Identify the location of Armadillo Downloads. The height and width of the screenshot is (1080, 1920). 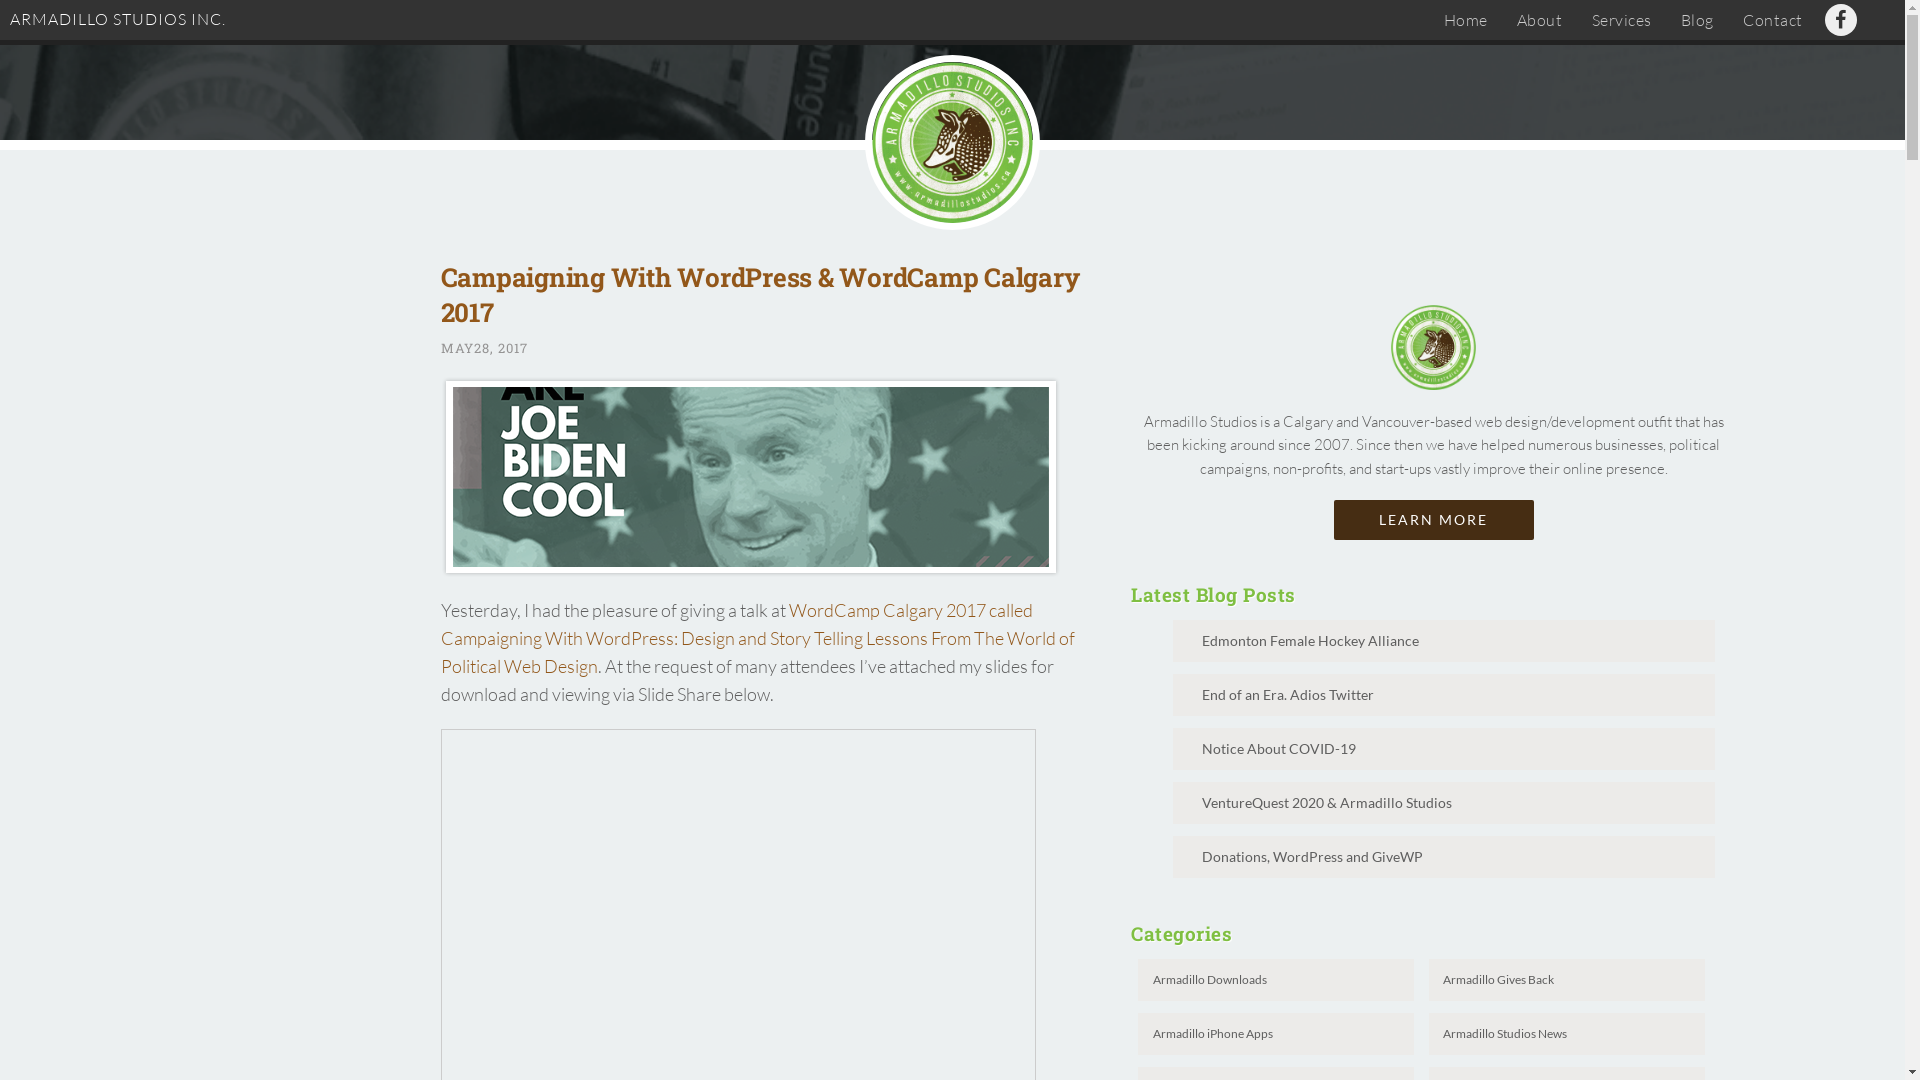
(1276, 980).